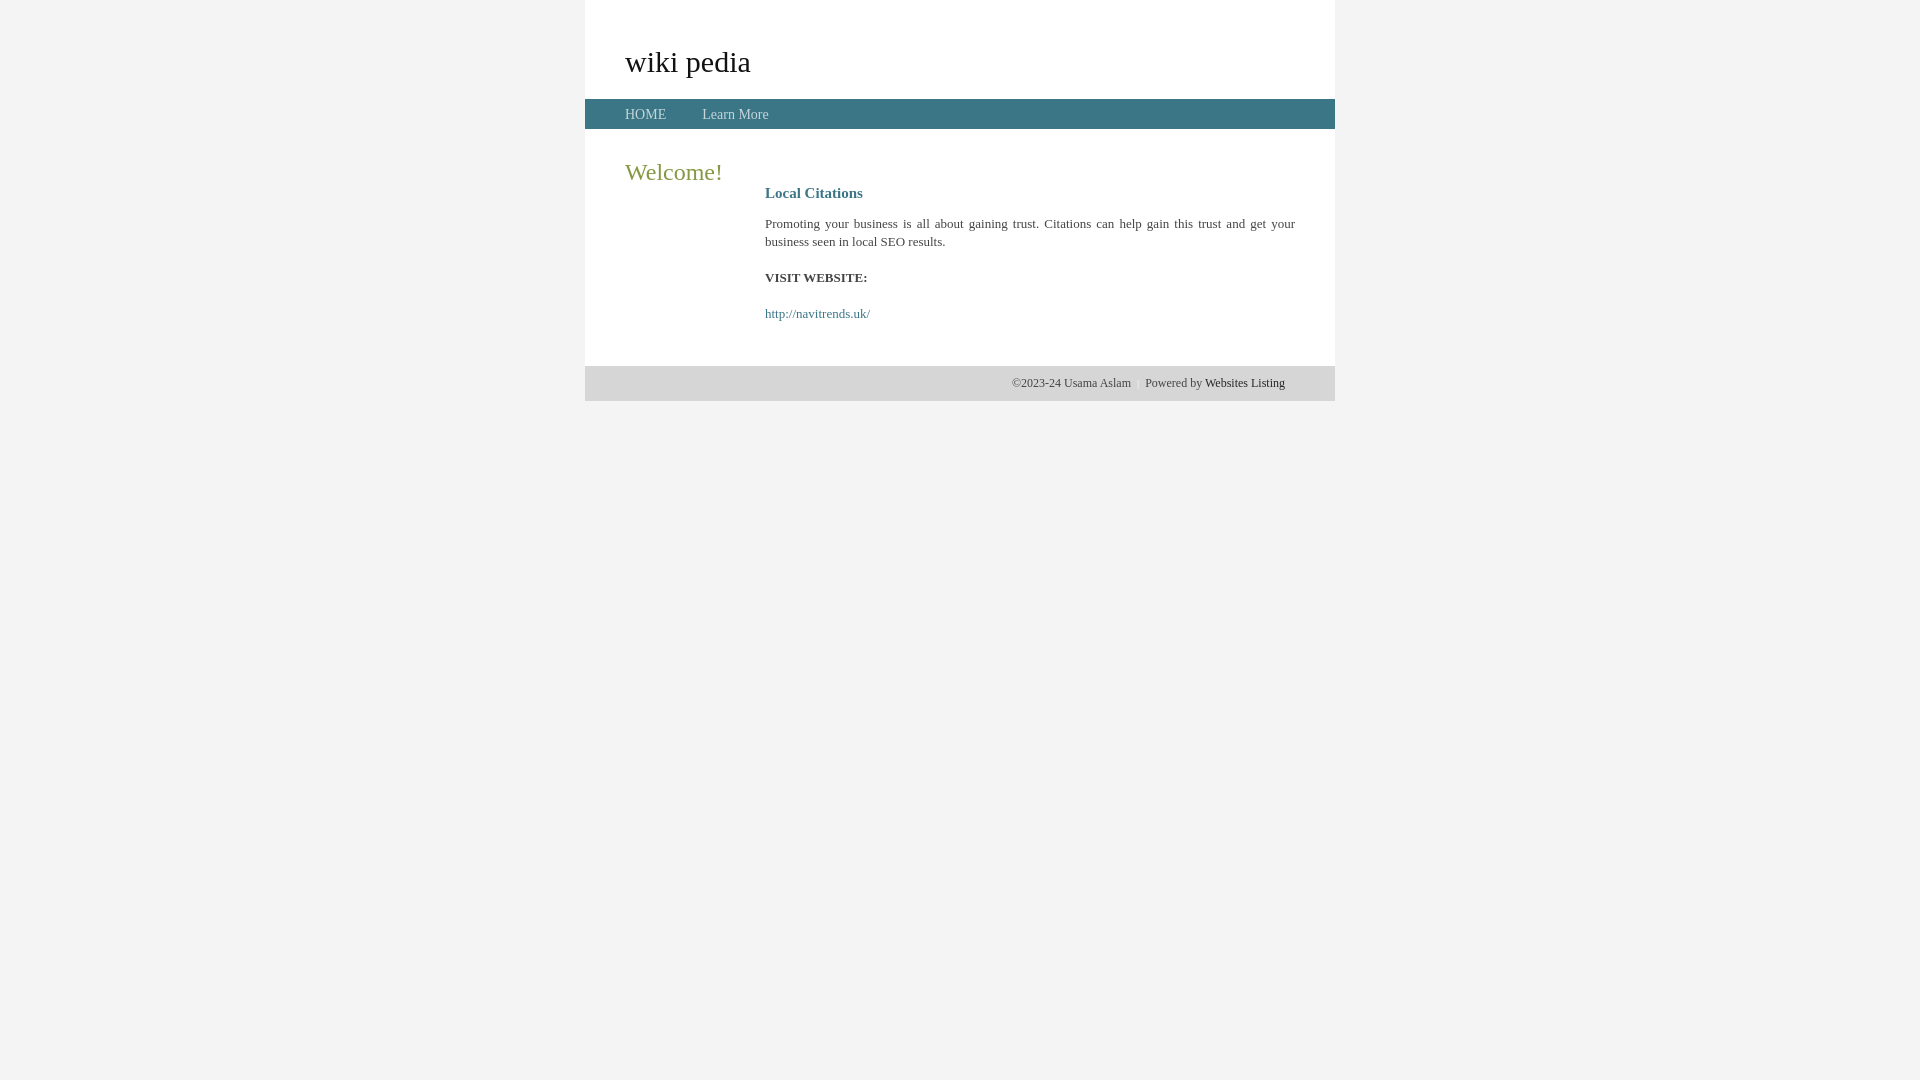 This screenshot has width=1920, height=1080. Describe the element at coordinates (735, 114) in the screenshot. I see `Learn More` at that location.